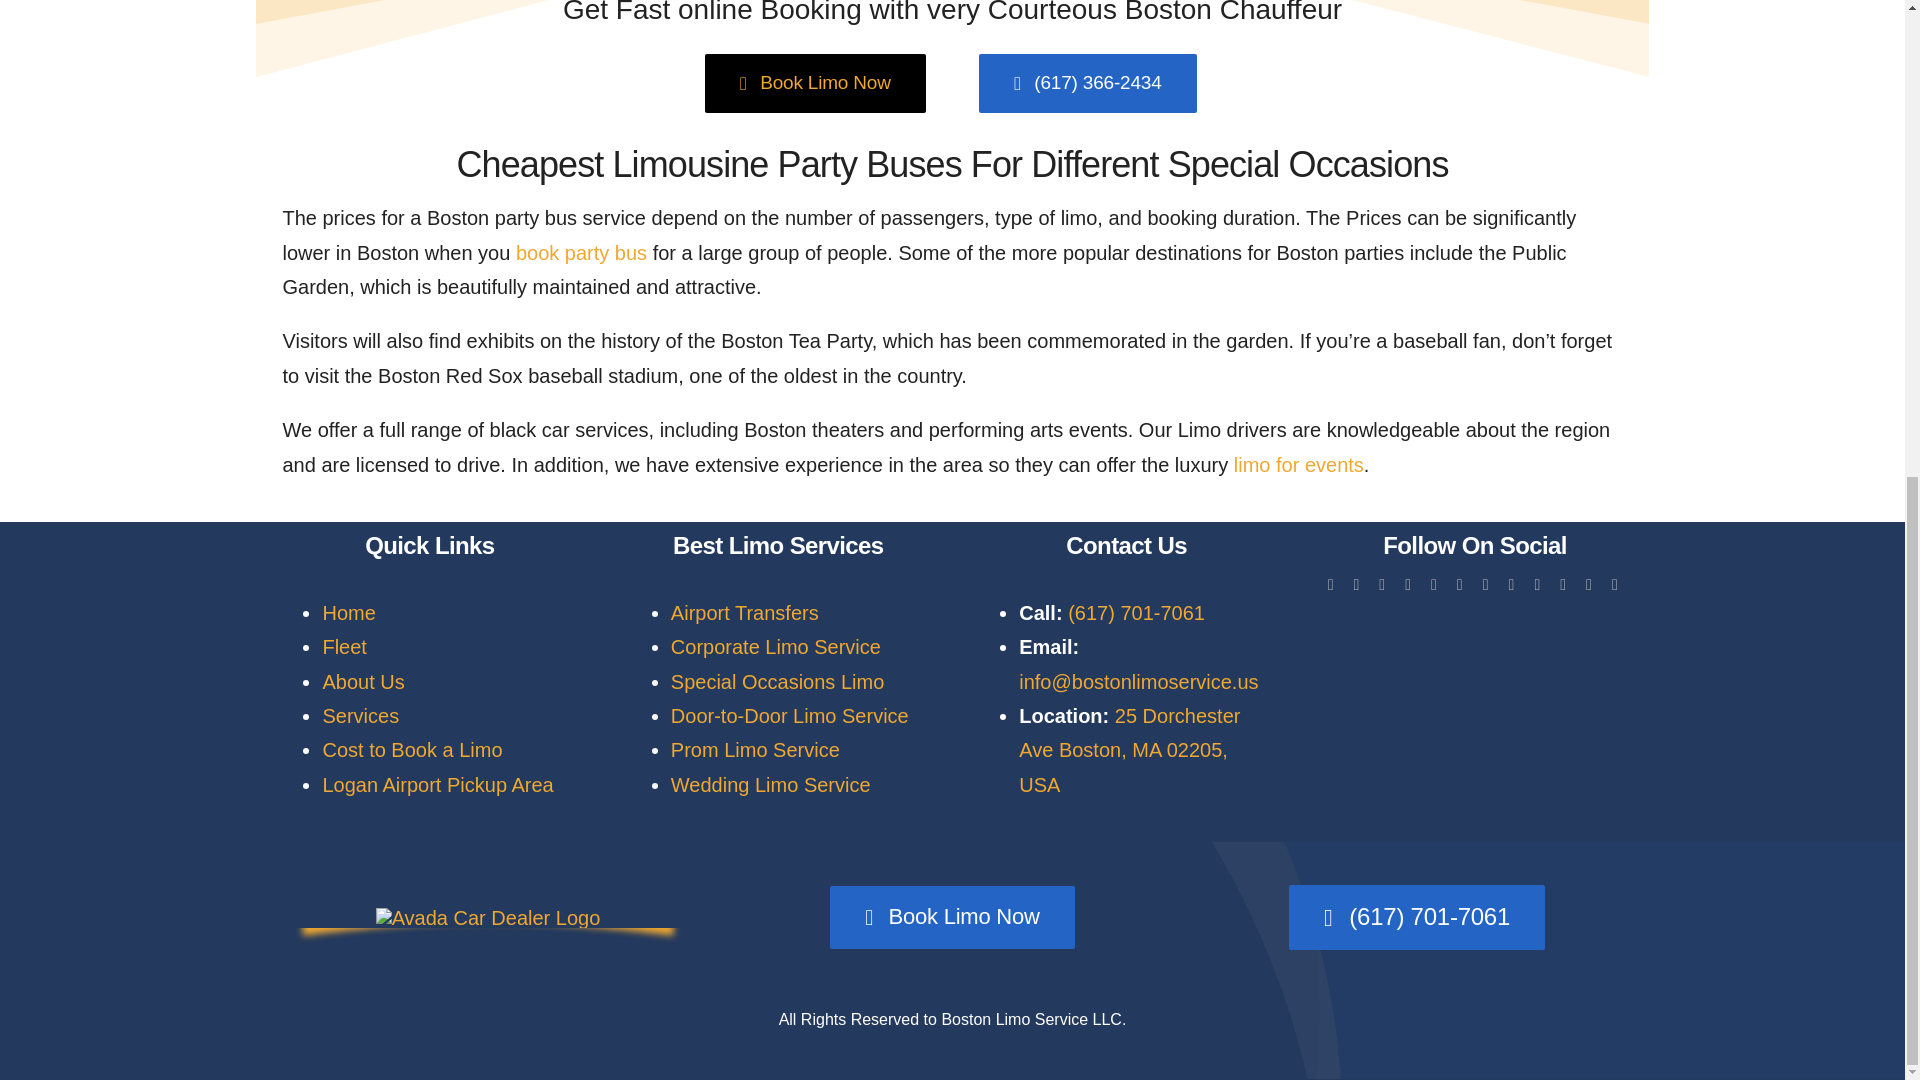 The width and height of the screenshot is (1920, 1080). I want to click on Special Occasions Limo, so click(776, 682).